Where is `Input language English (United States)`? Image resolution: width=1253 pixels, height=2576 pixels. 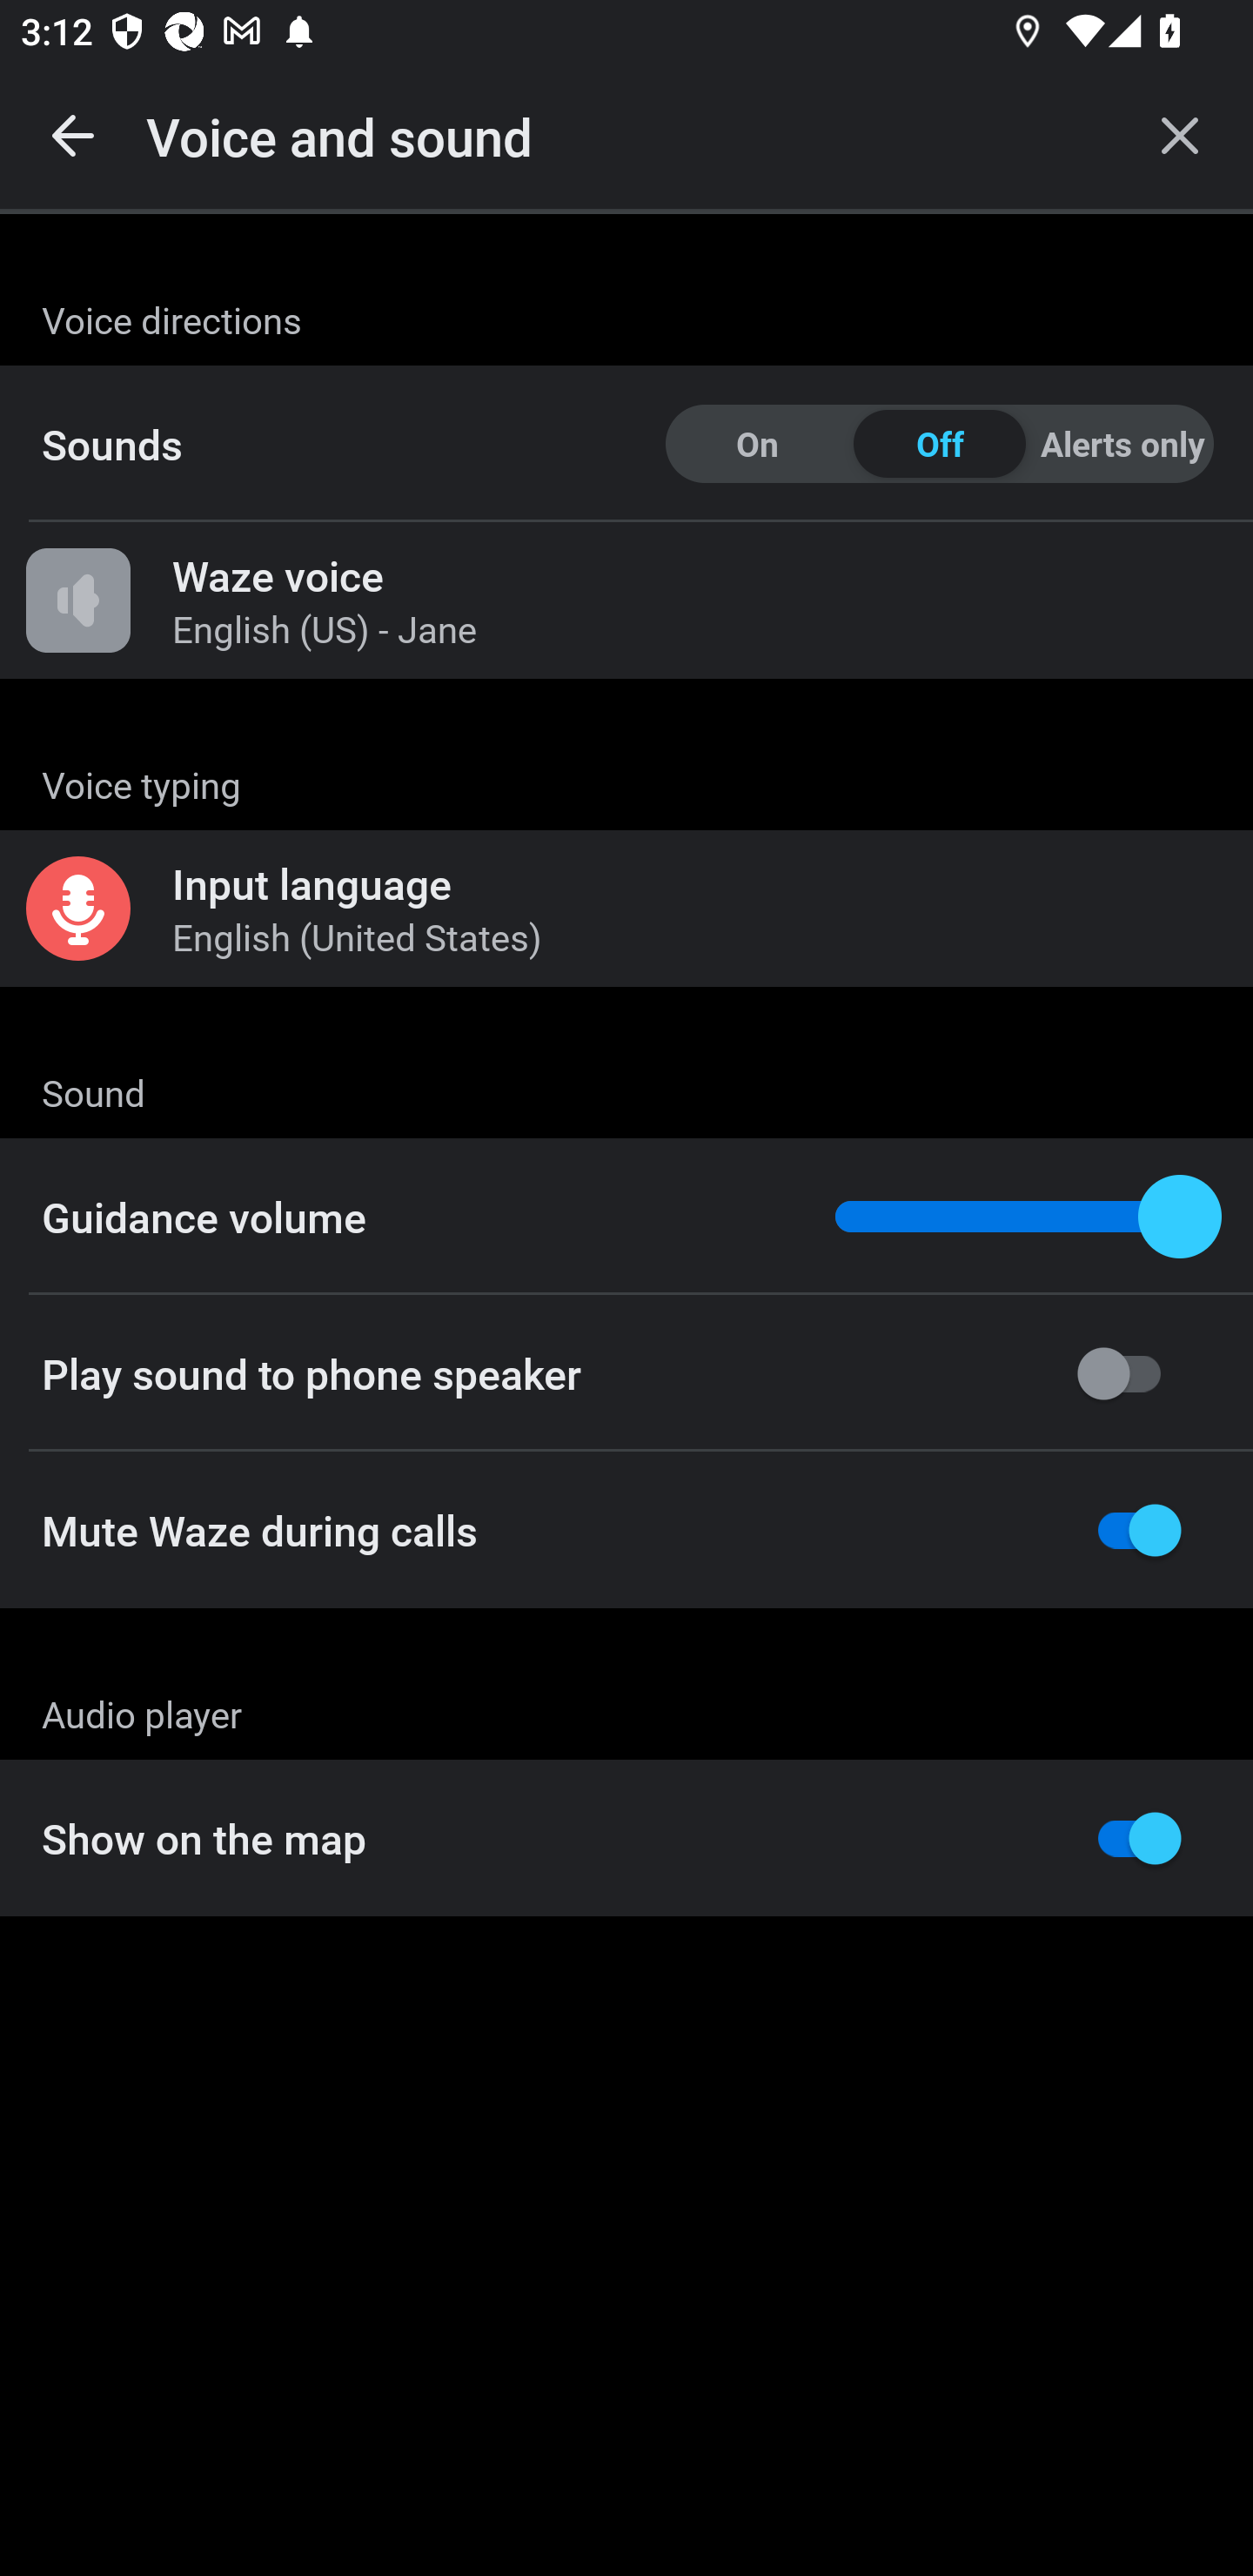 Input language English (United States) is located at coordinates (626, 908).